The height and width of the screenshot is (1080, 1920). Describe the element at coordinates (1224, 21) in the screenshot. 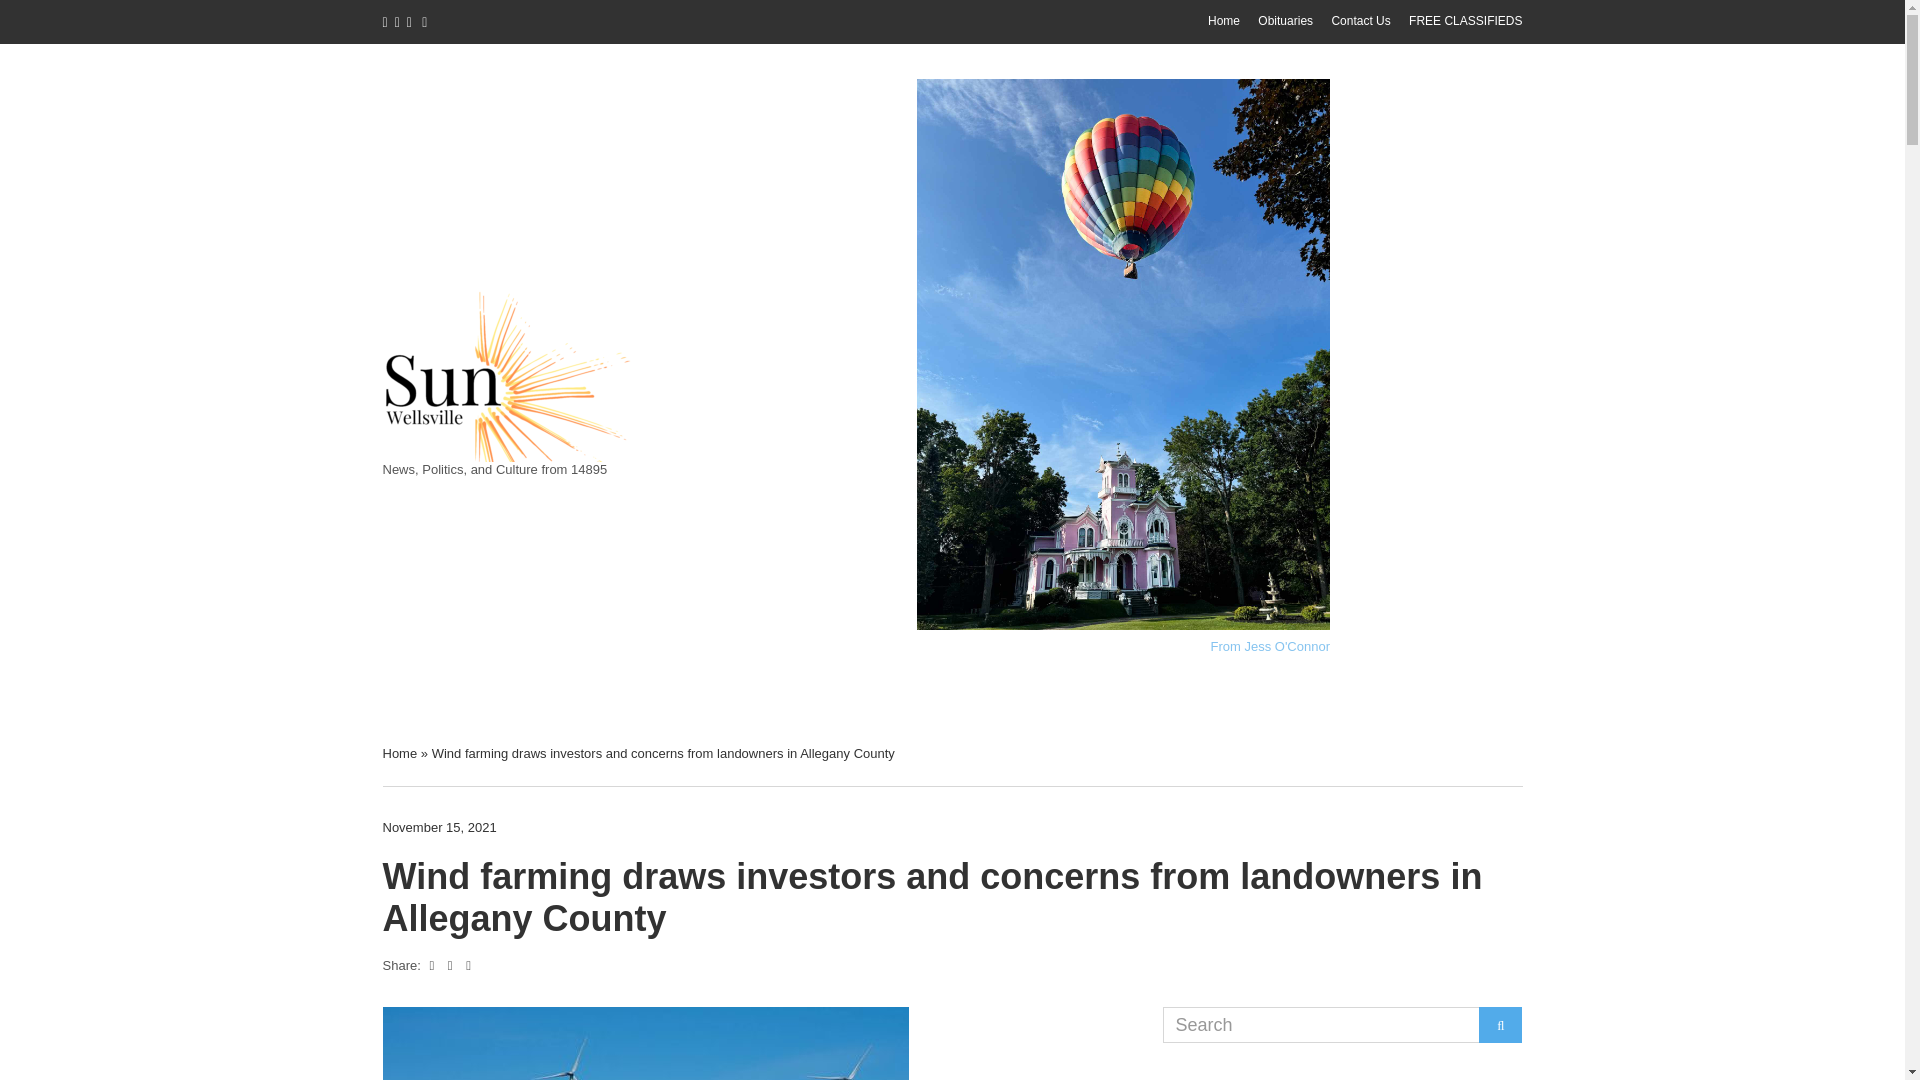

I see `Home` at that location.